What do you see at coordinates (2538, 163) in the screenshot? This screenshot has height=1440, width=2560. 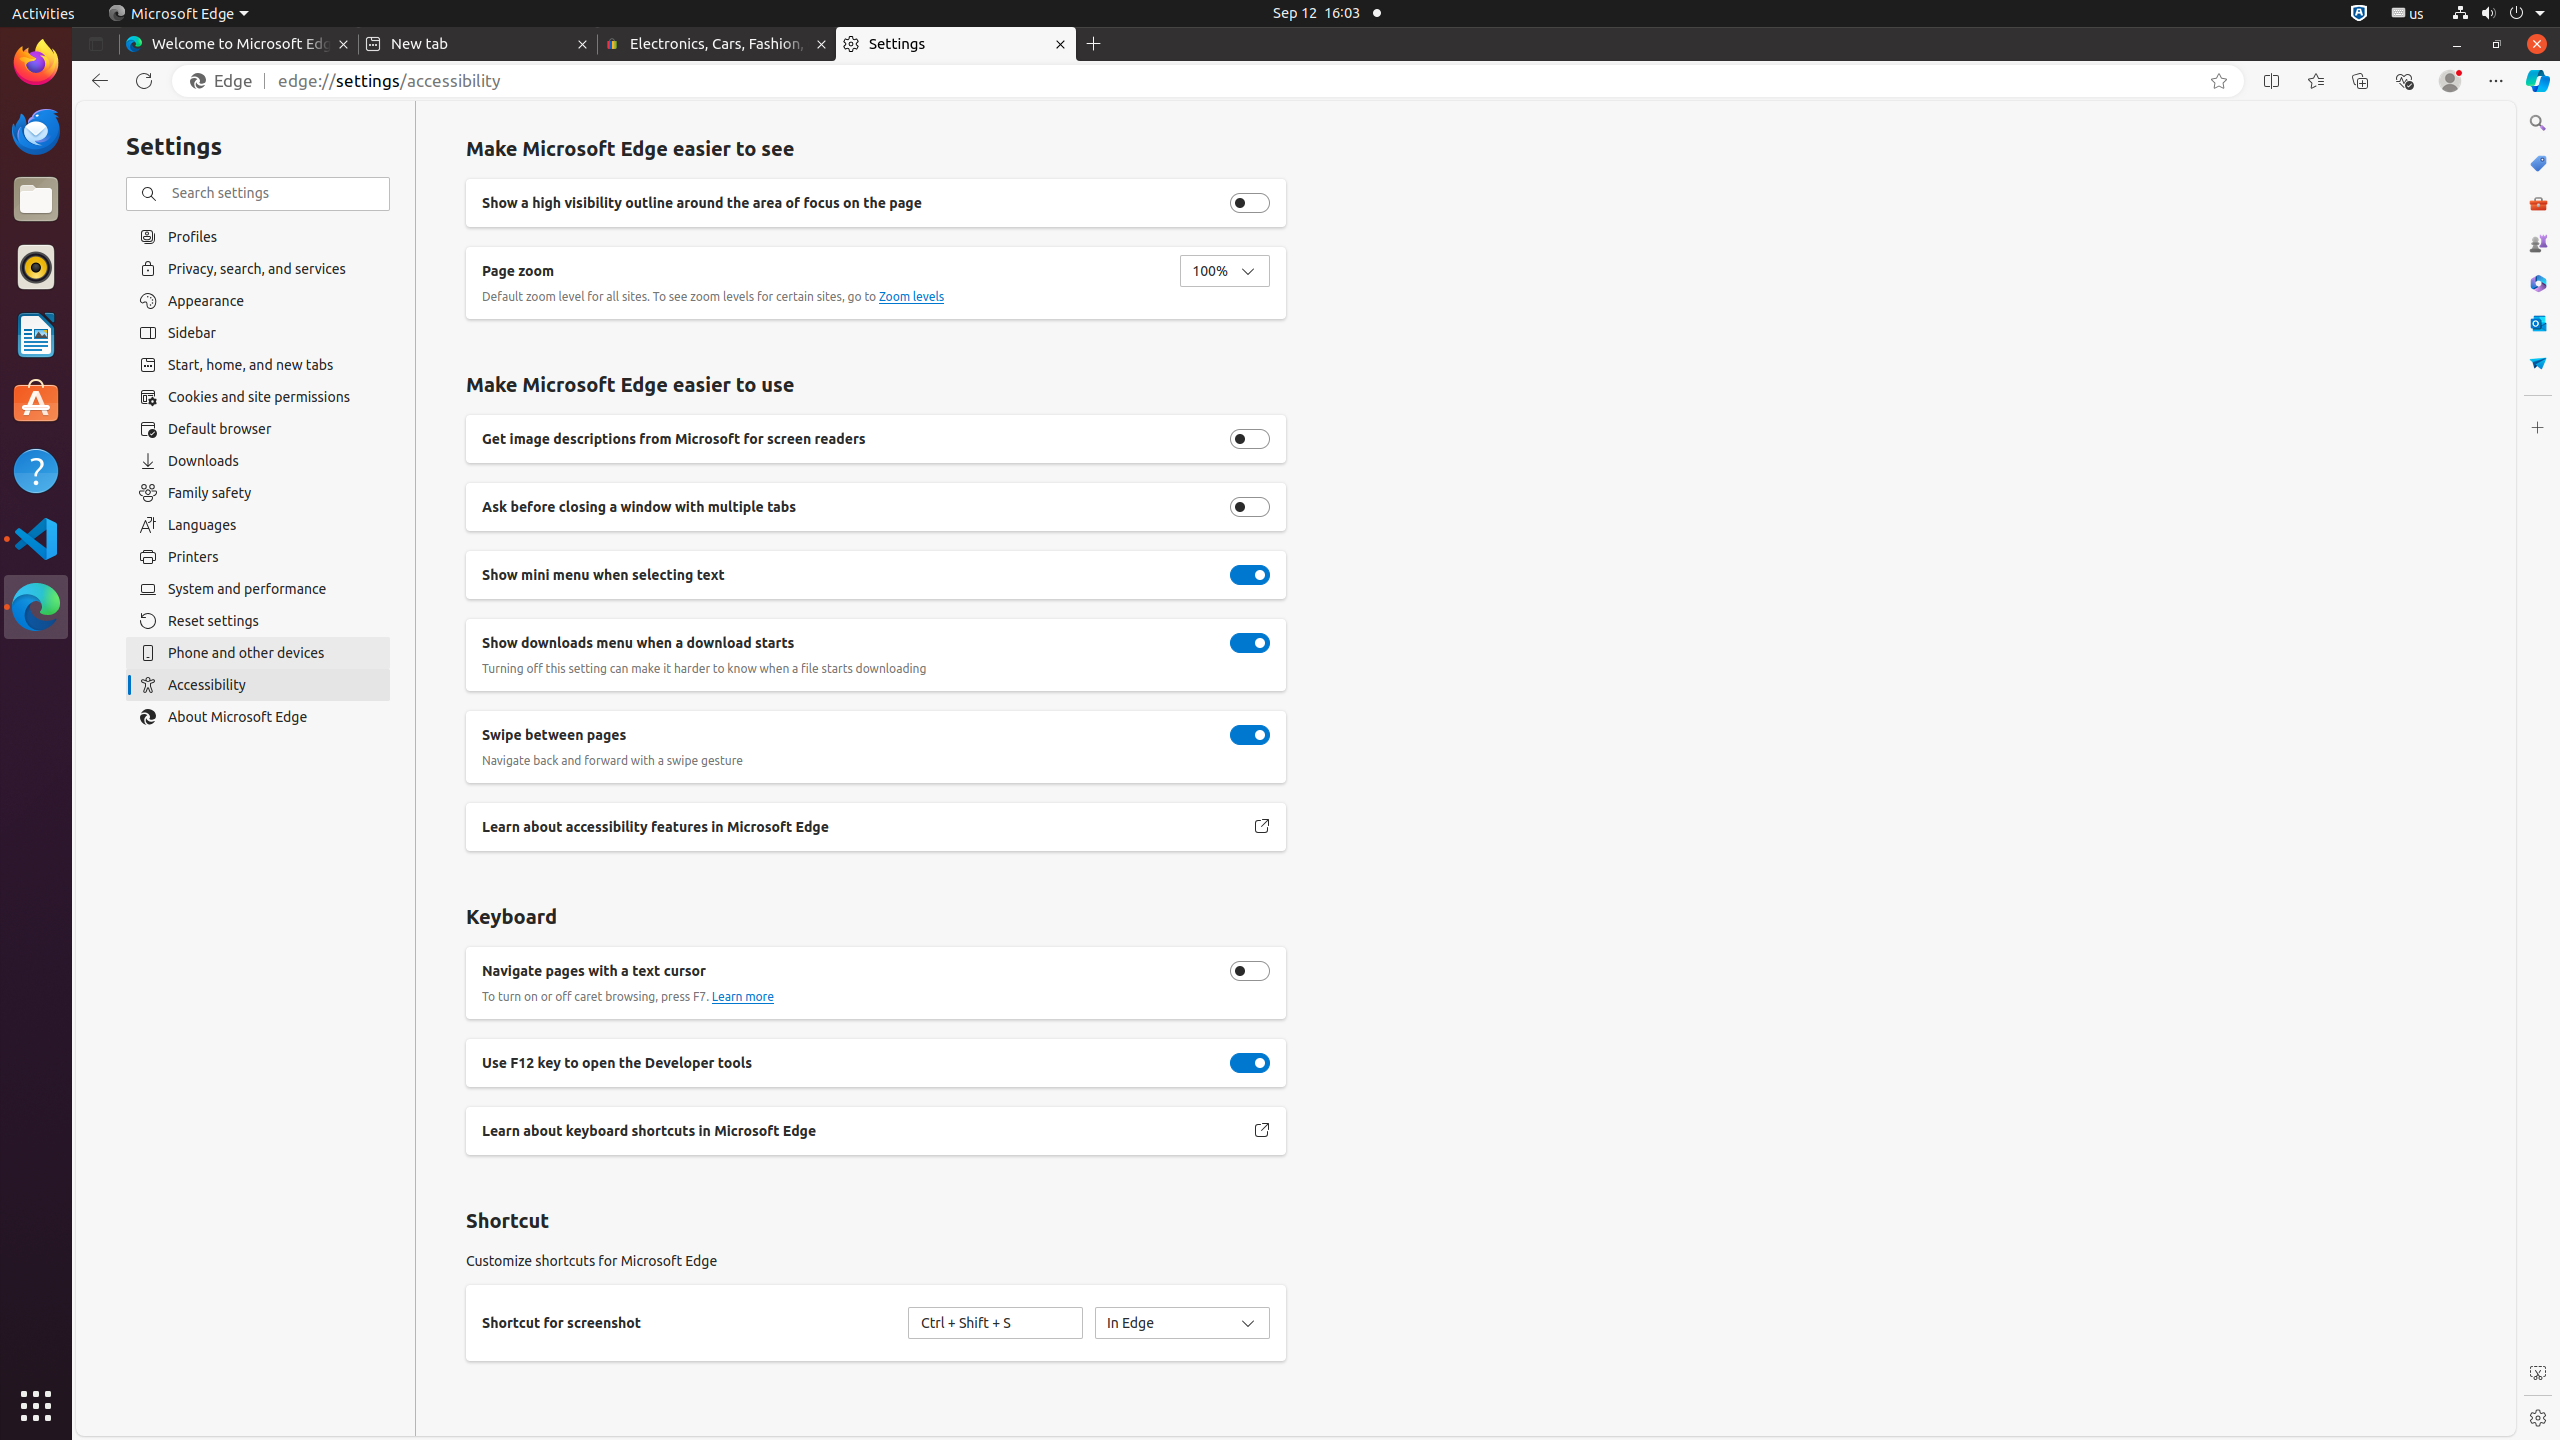 I see `Microsoft Shopping` at bounding box center [2538, 163].